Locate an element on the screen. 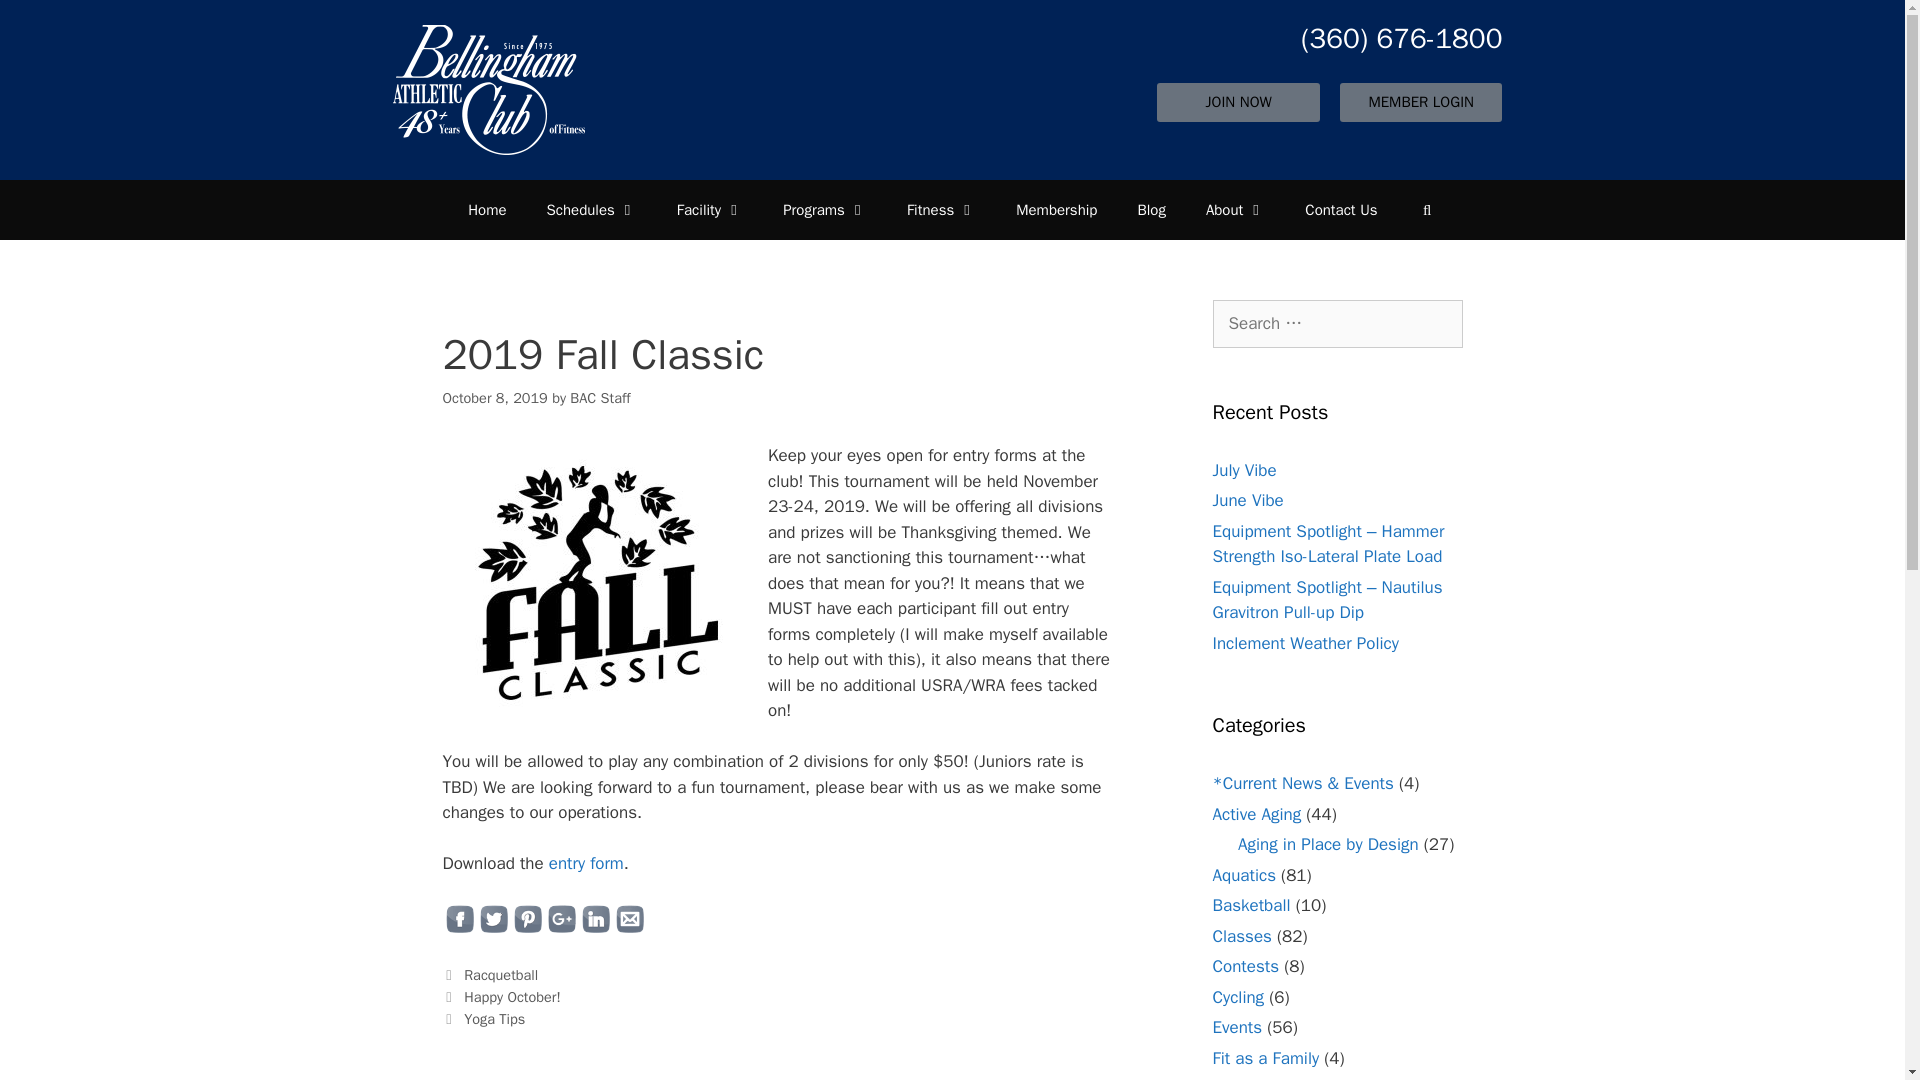 The width and height of the screenshot is (1920, 1080). Home is located at coordinates (486, 210).